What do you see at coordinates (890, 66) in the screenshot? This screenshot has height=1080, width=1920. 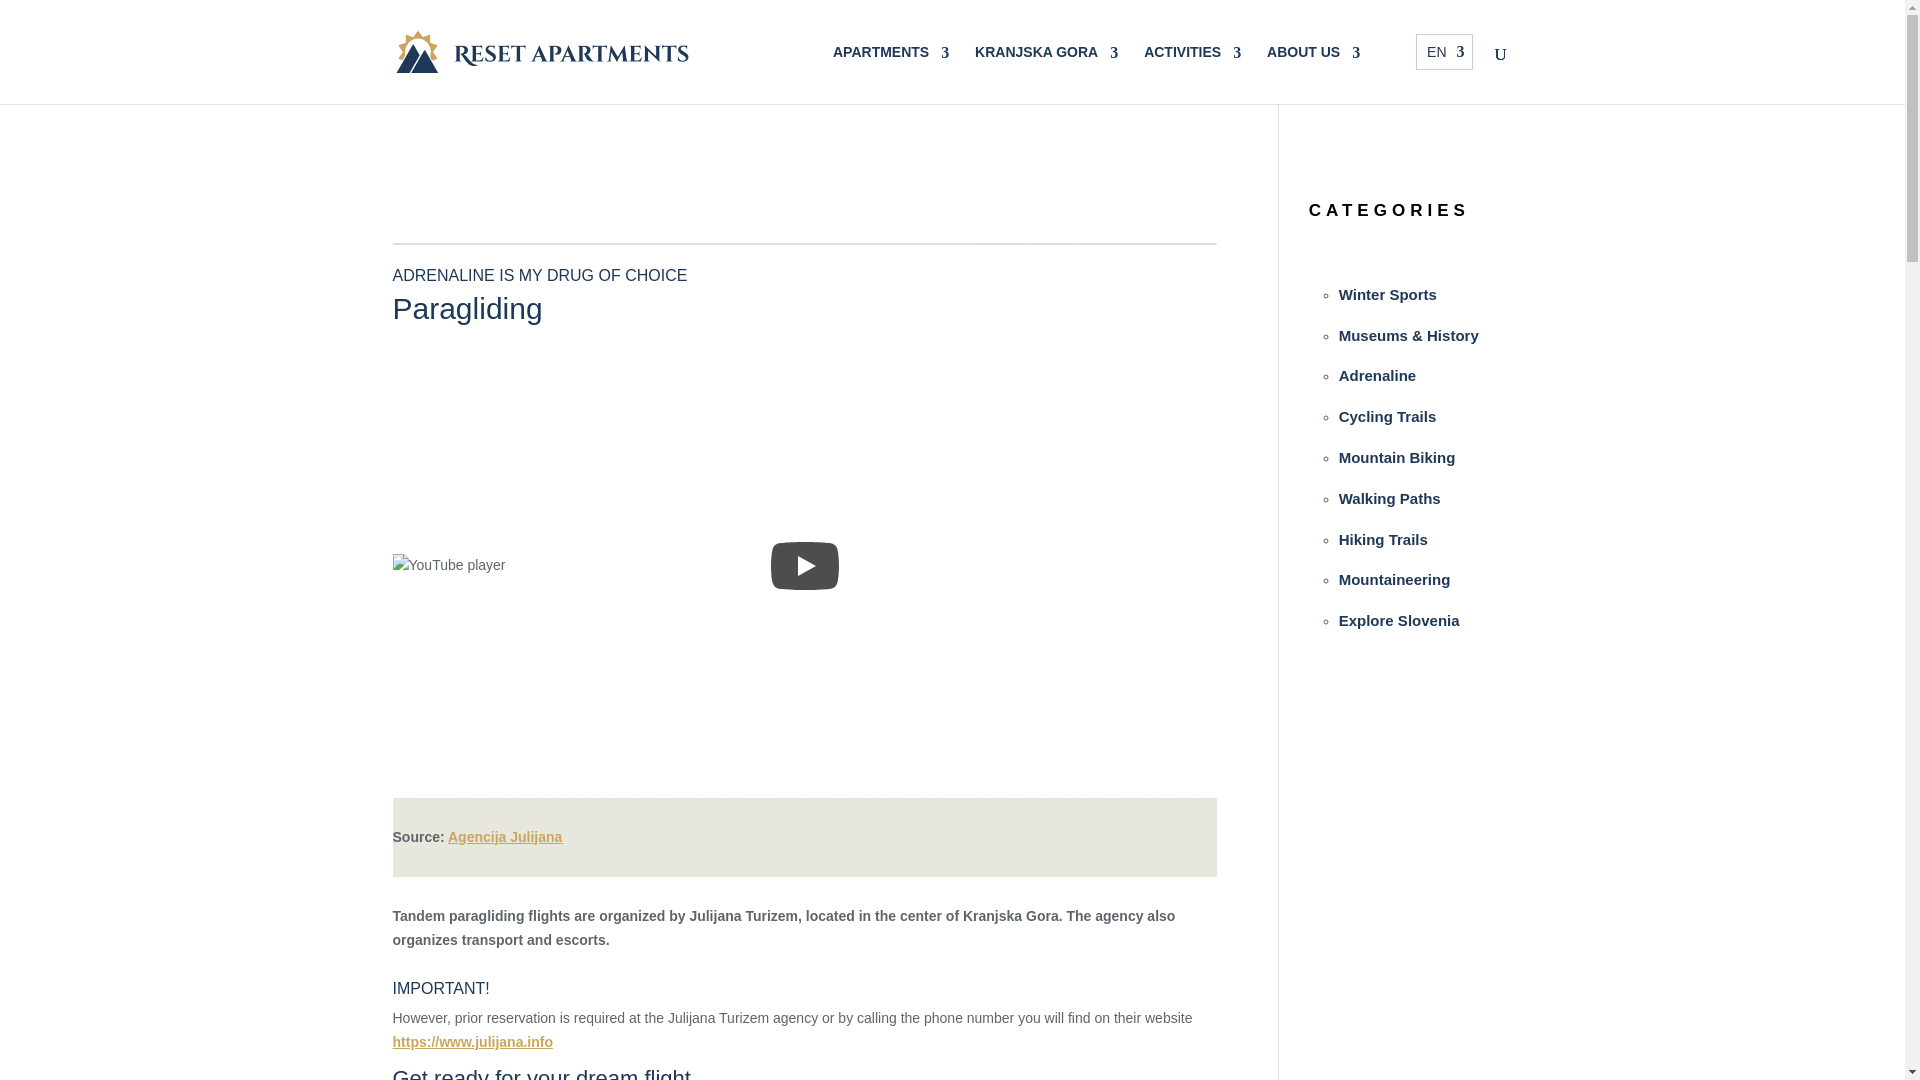 I see `APARTMENTS` at bounding box center [890, 66].